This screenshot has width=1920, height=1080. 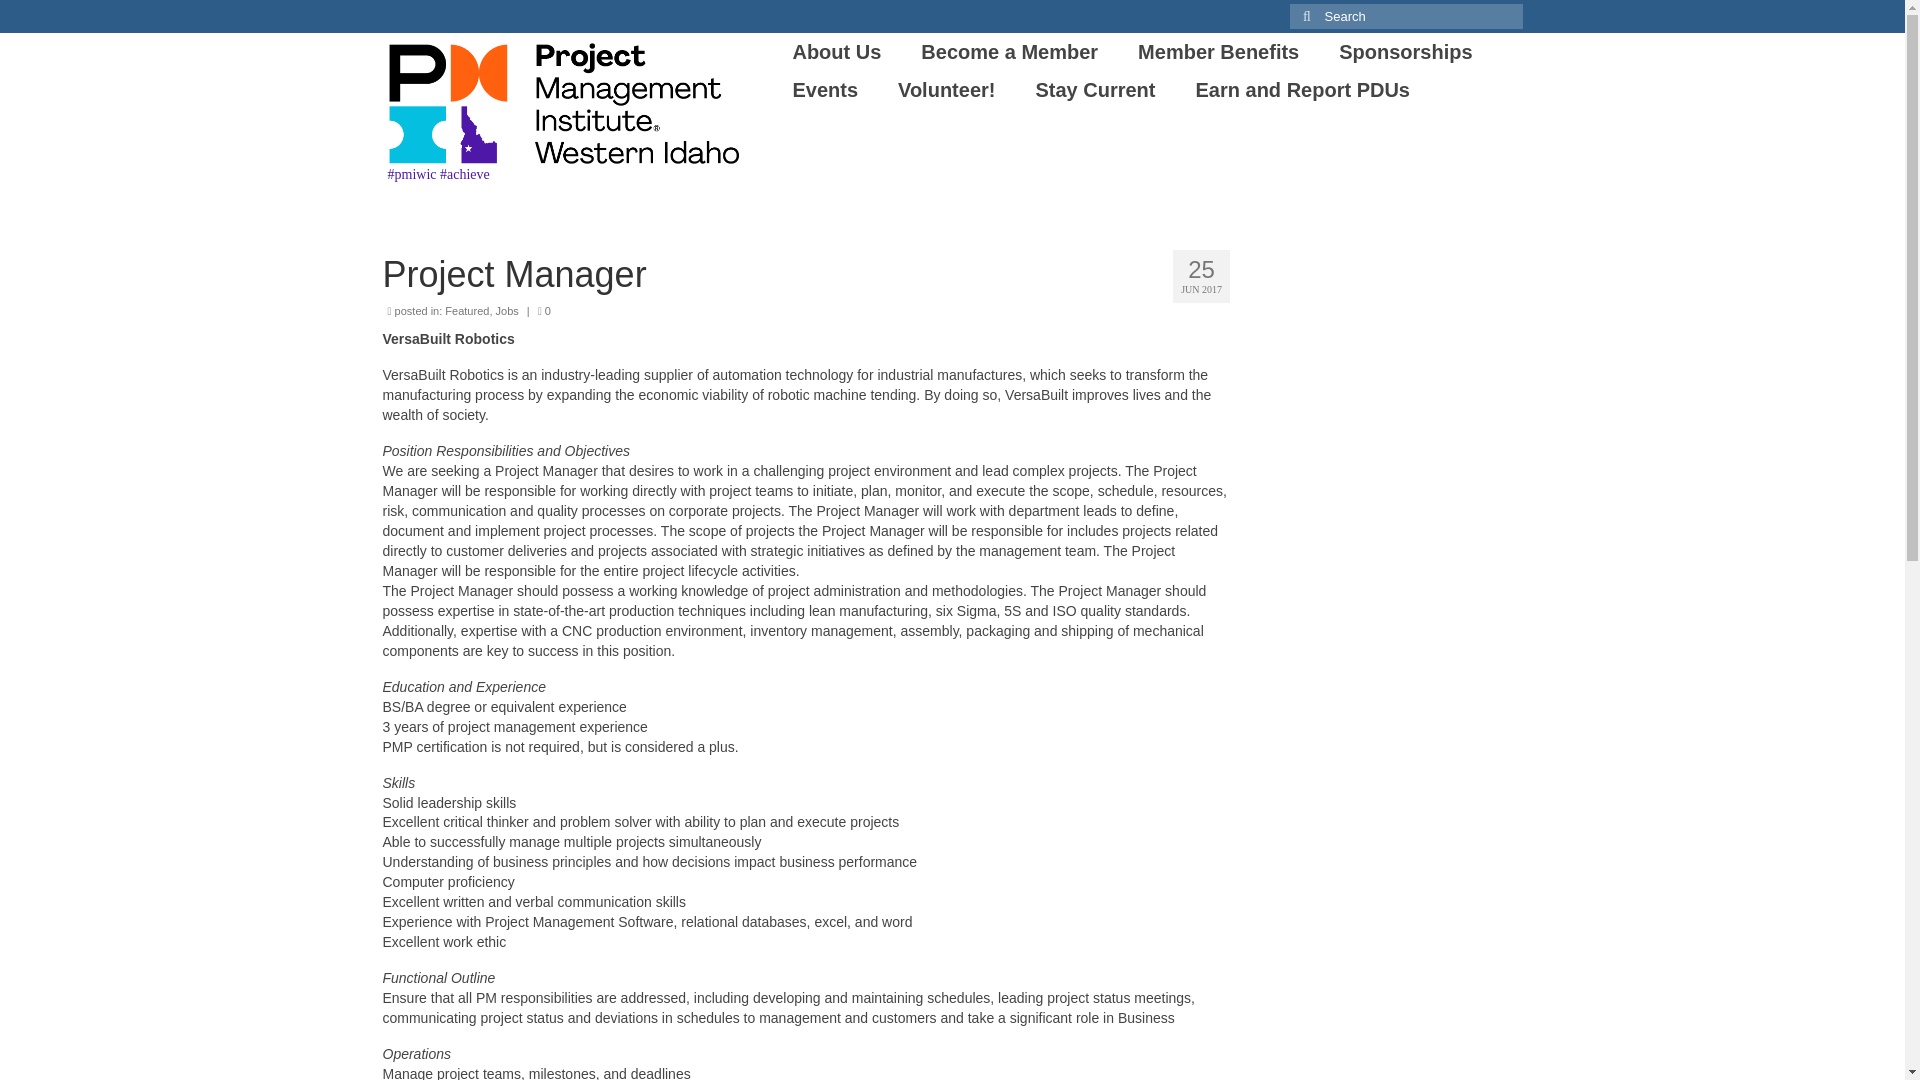 I want to click on Volunteer!, so click(x=946, y=90).